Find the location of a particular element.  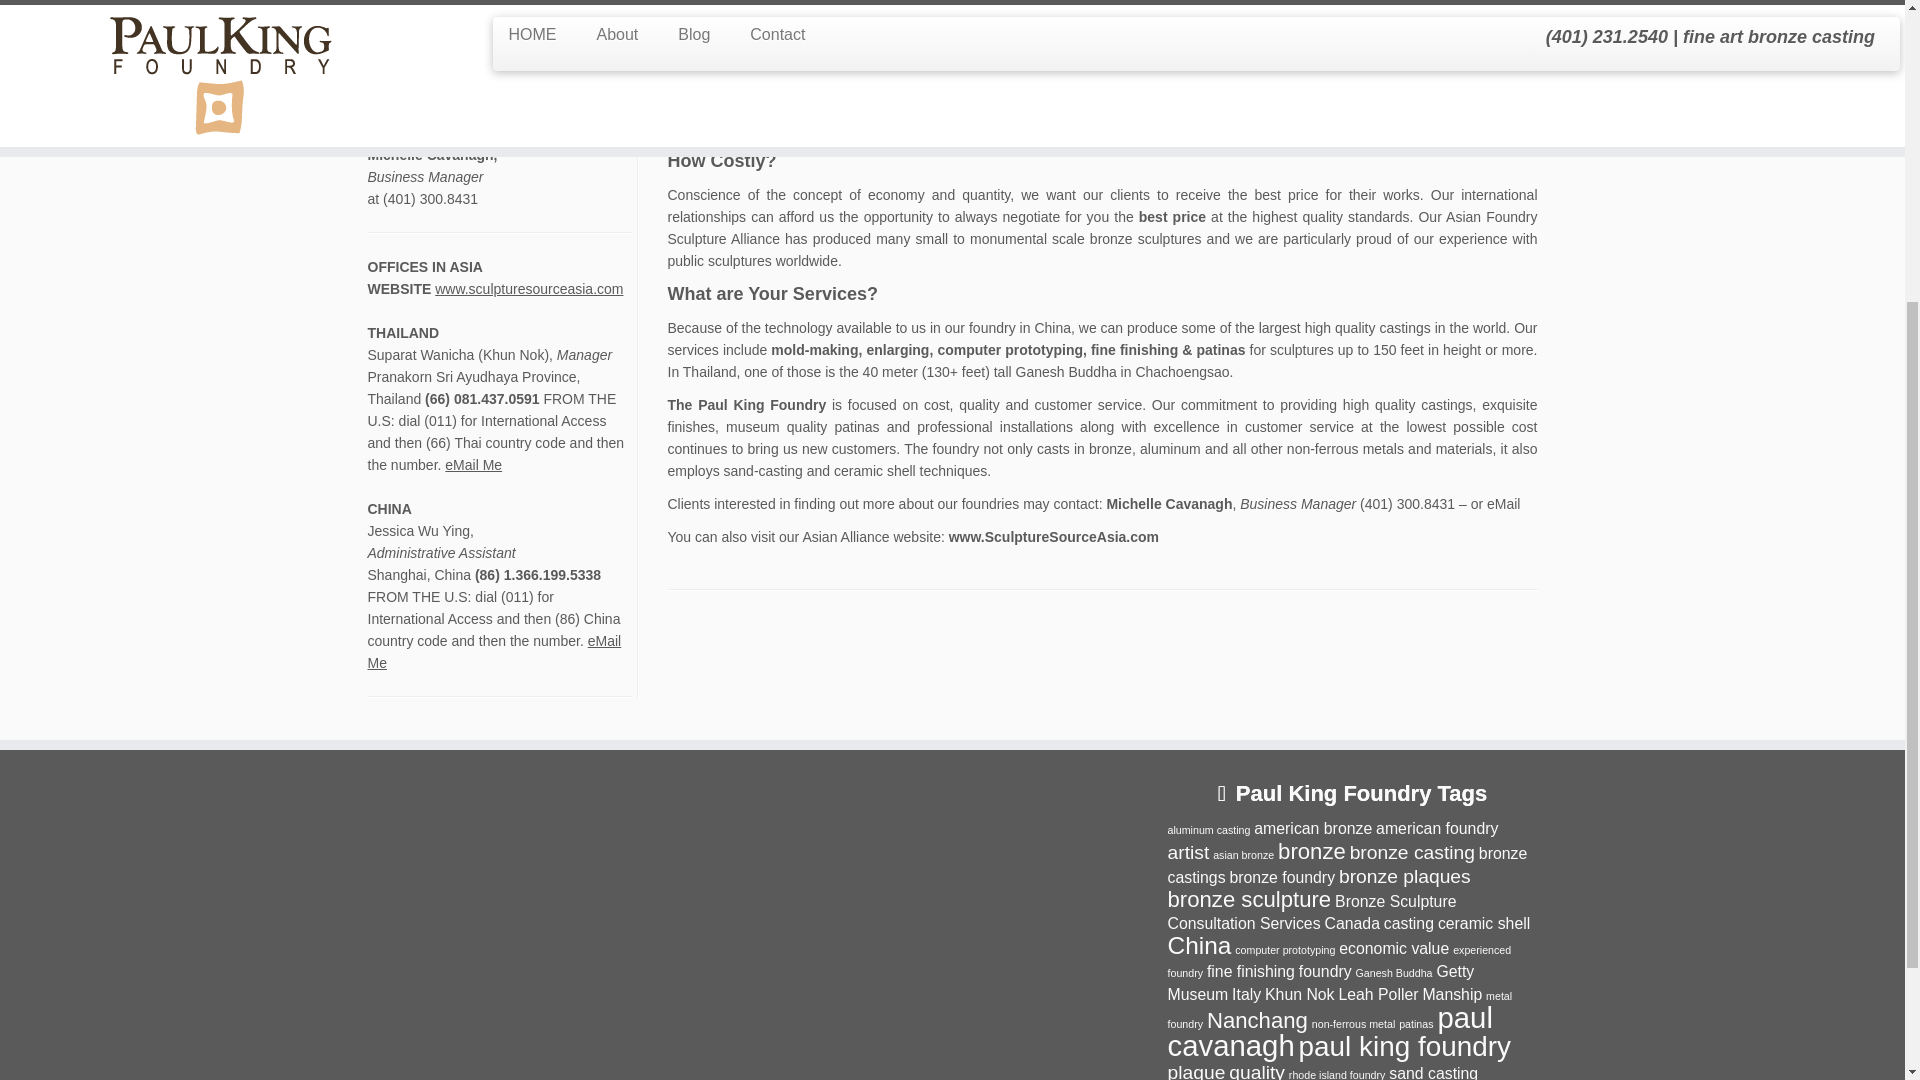

bronze plaques is located at coordinates (1404, 876).